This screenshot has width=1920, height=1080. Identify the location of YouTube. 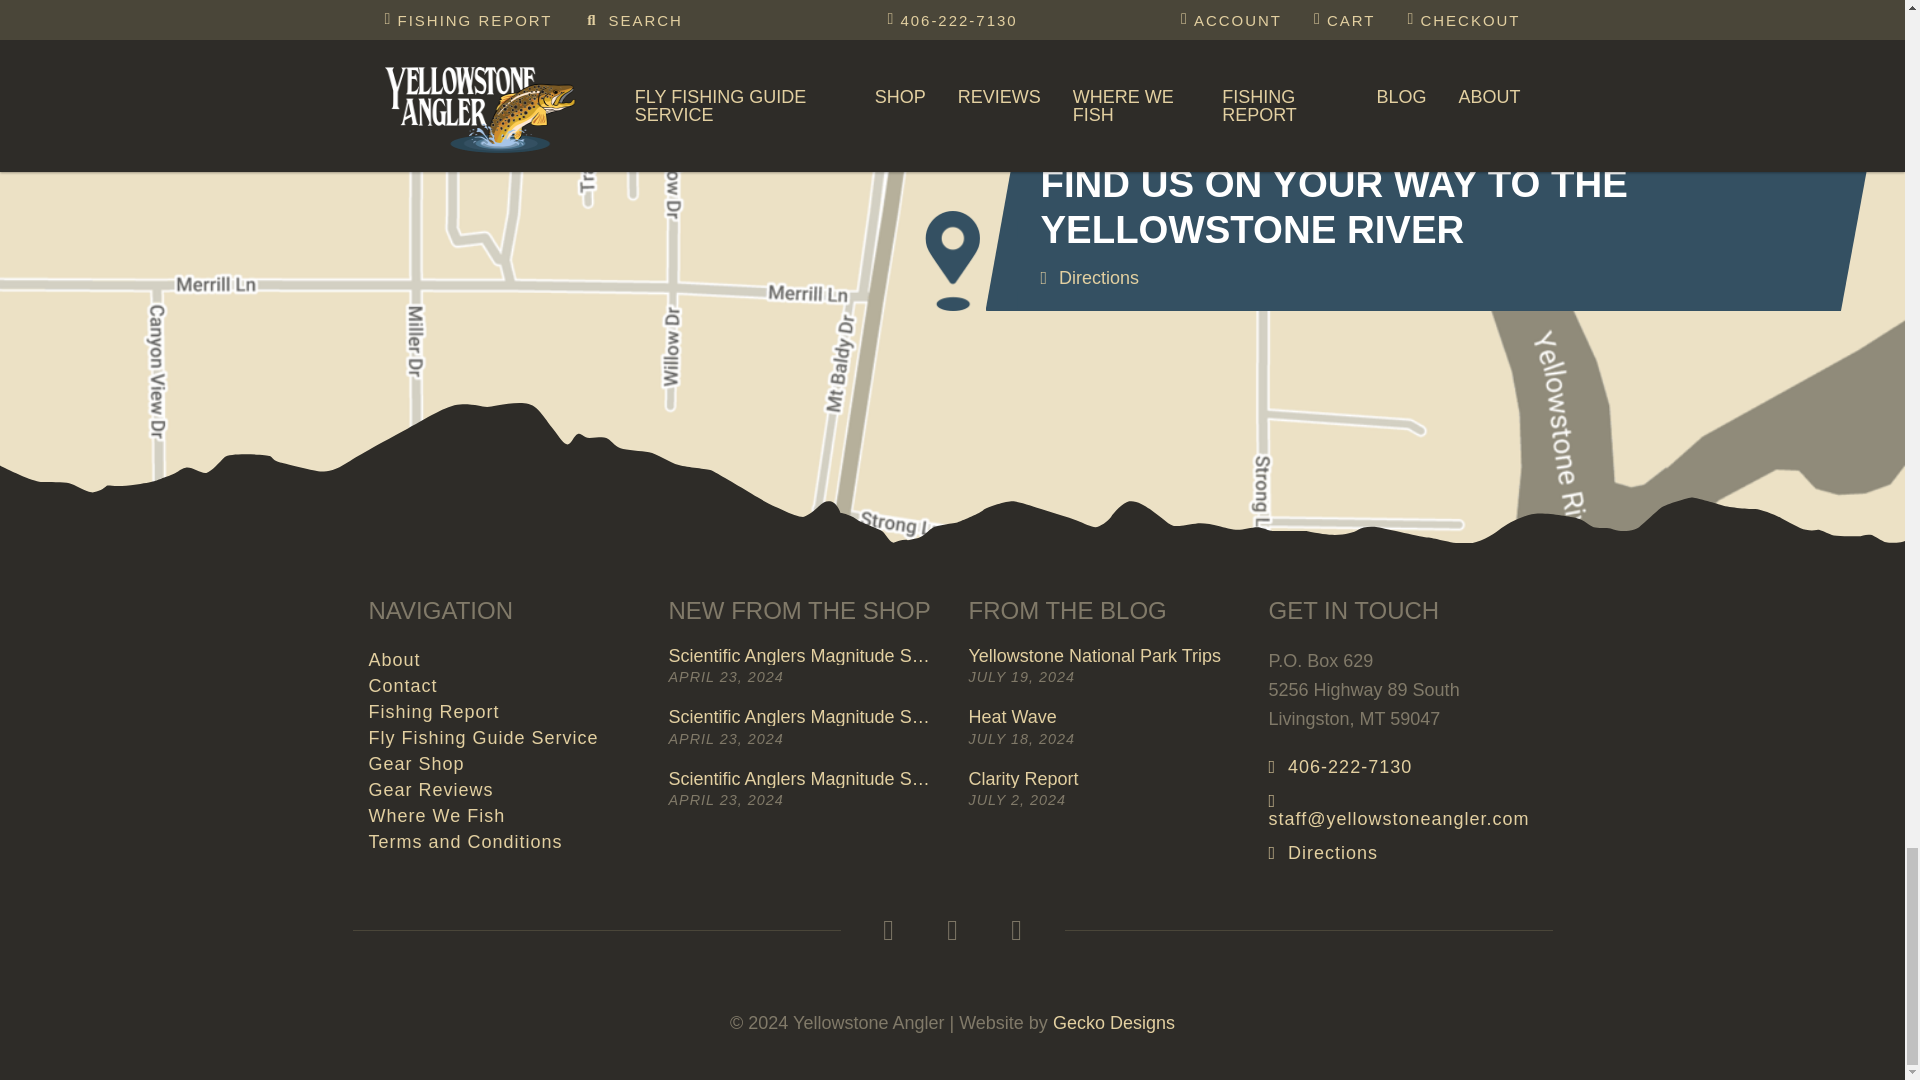
(1016, 930).